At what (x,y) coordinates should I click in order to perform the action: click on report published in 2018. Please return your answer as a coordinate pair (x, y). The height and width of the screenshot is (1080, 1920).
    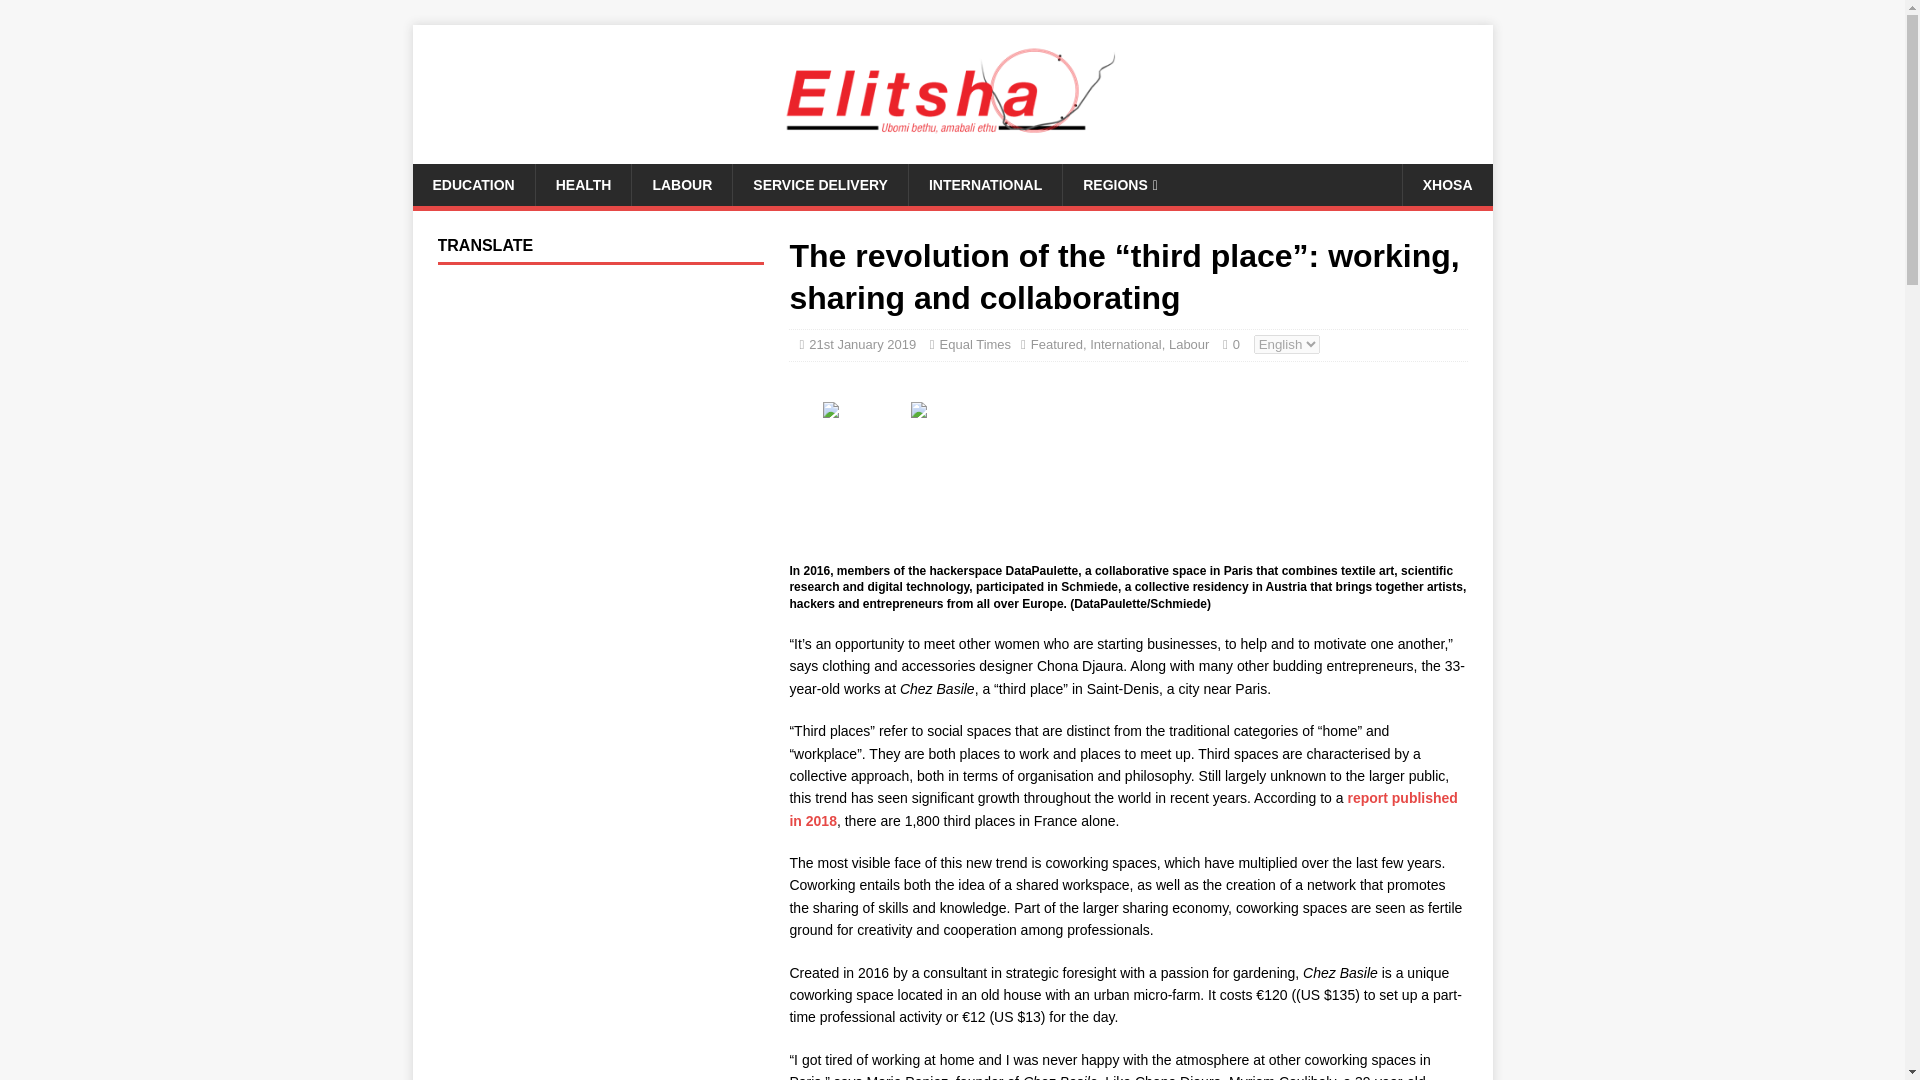
    Looking at the image, I should click on (1123, 808).